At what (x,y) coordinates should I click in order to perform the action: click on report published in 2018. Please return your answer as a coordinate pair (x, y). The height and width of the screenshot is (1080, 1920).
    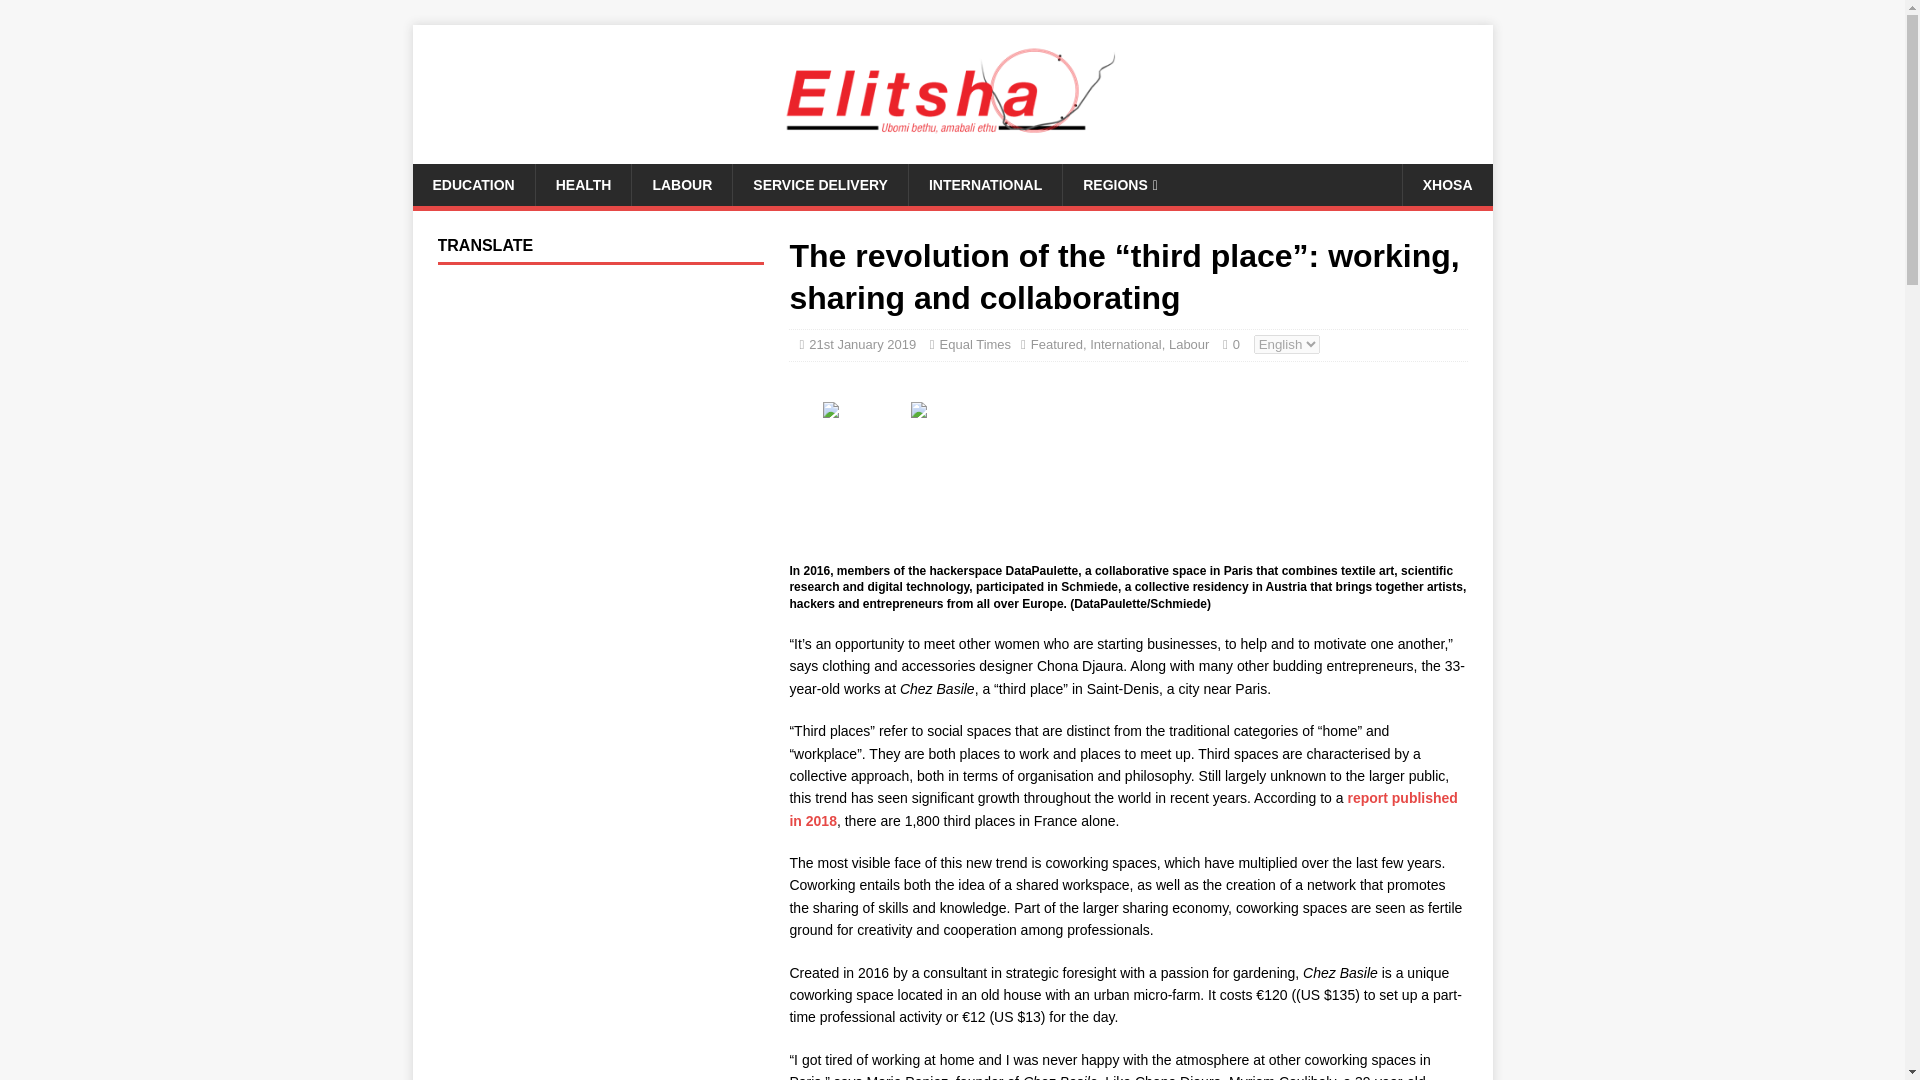
    Looking at the image, I should click on (1123, 808).